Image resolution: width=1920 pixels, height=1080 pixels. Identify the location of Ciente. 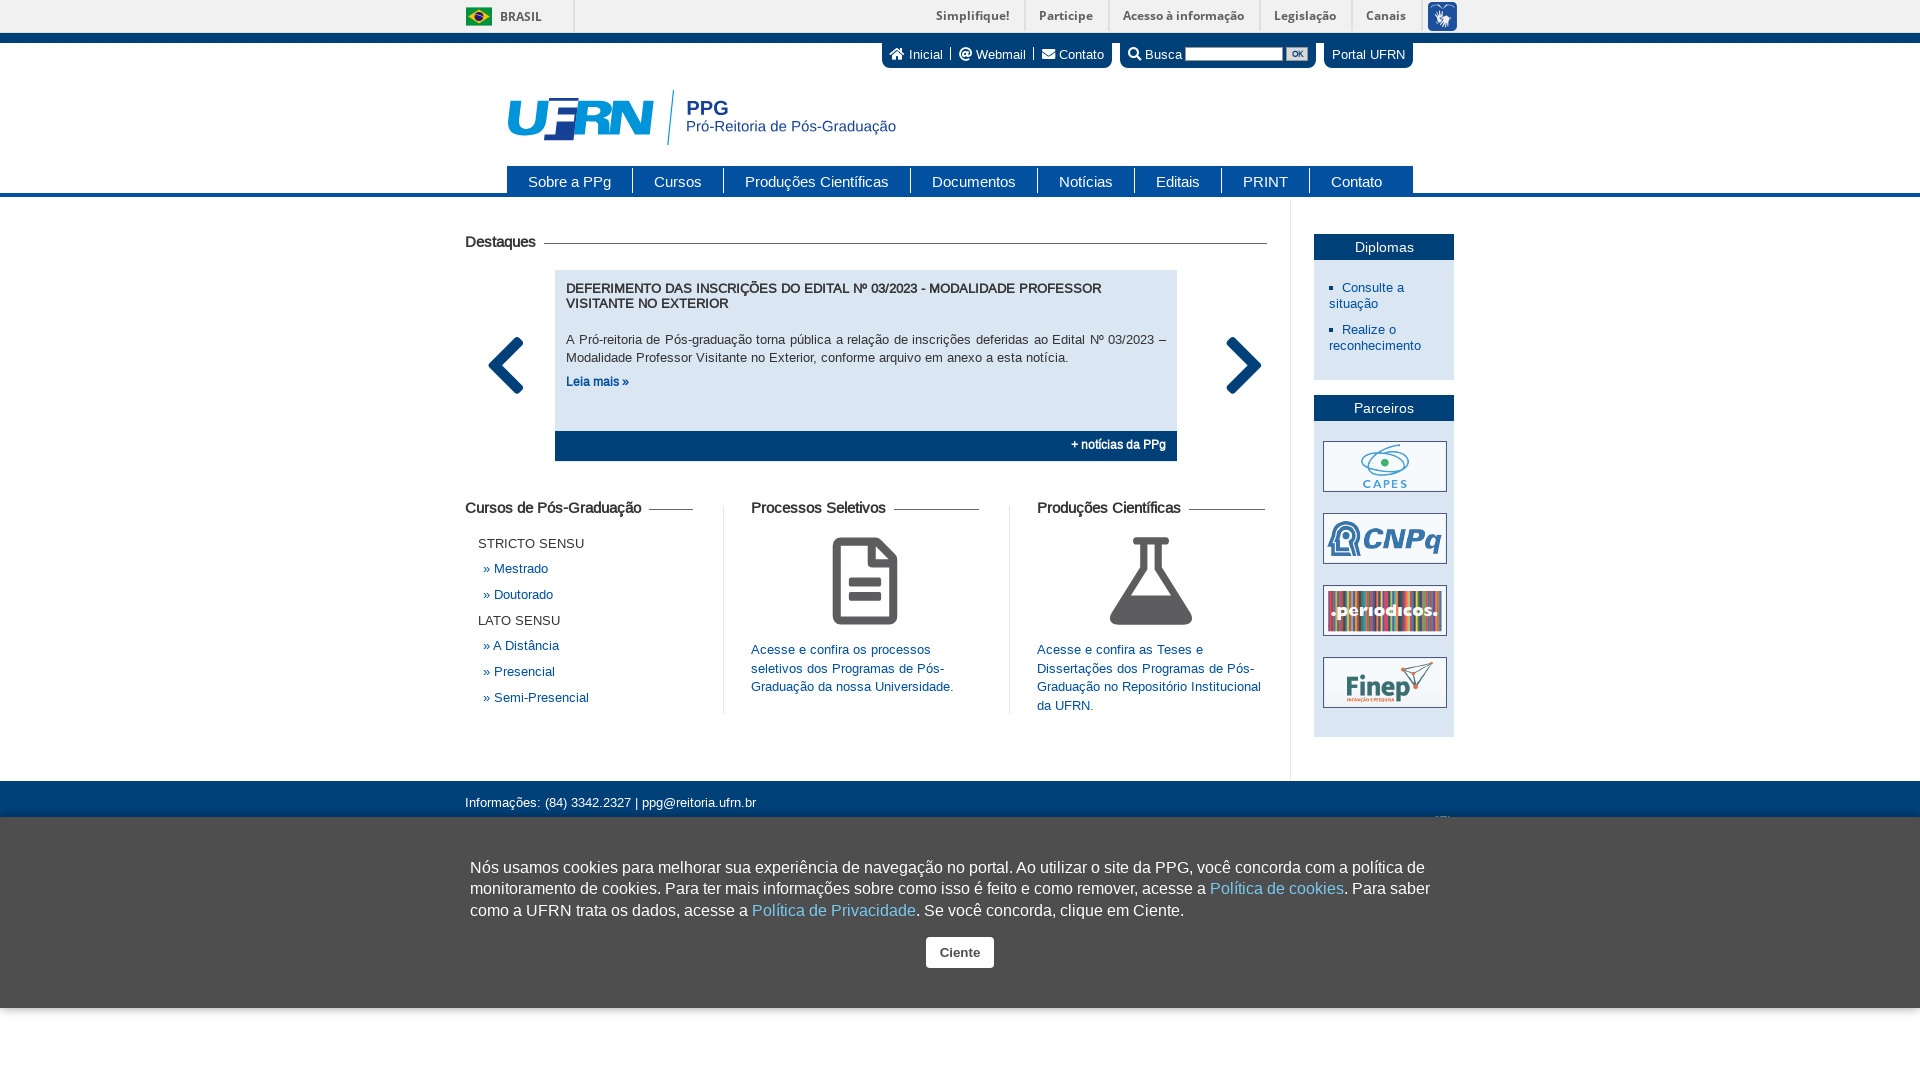
(960, 952).